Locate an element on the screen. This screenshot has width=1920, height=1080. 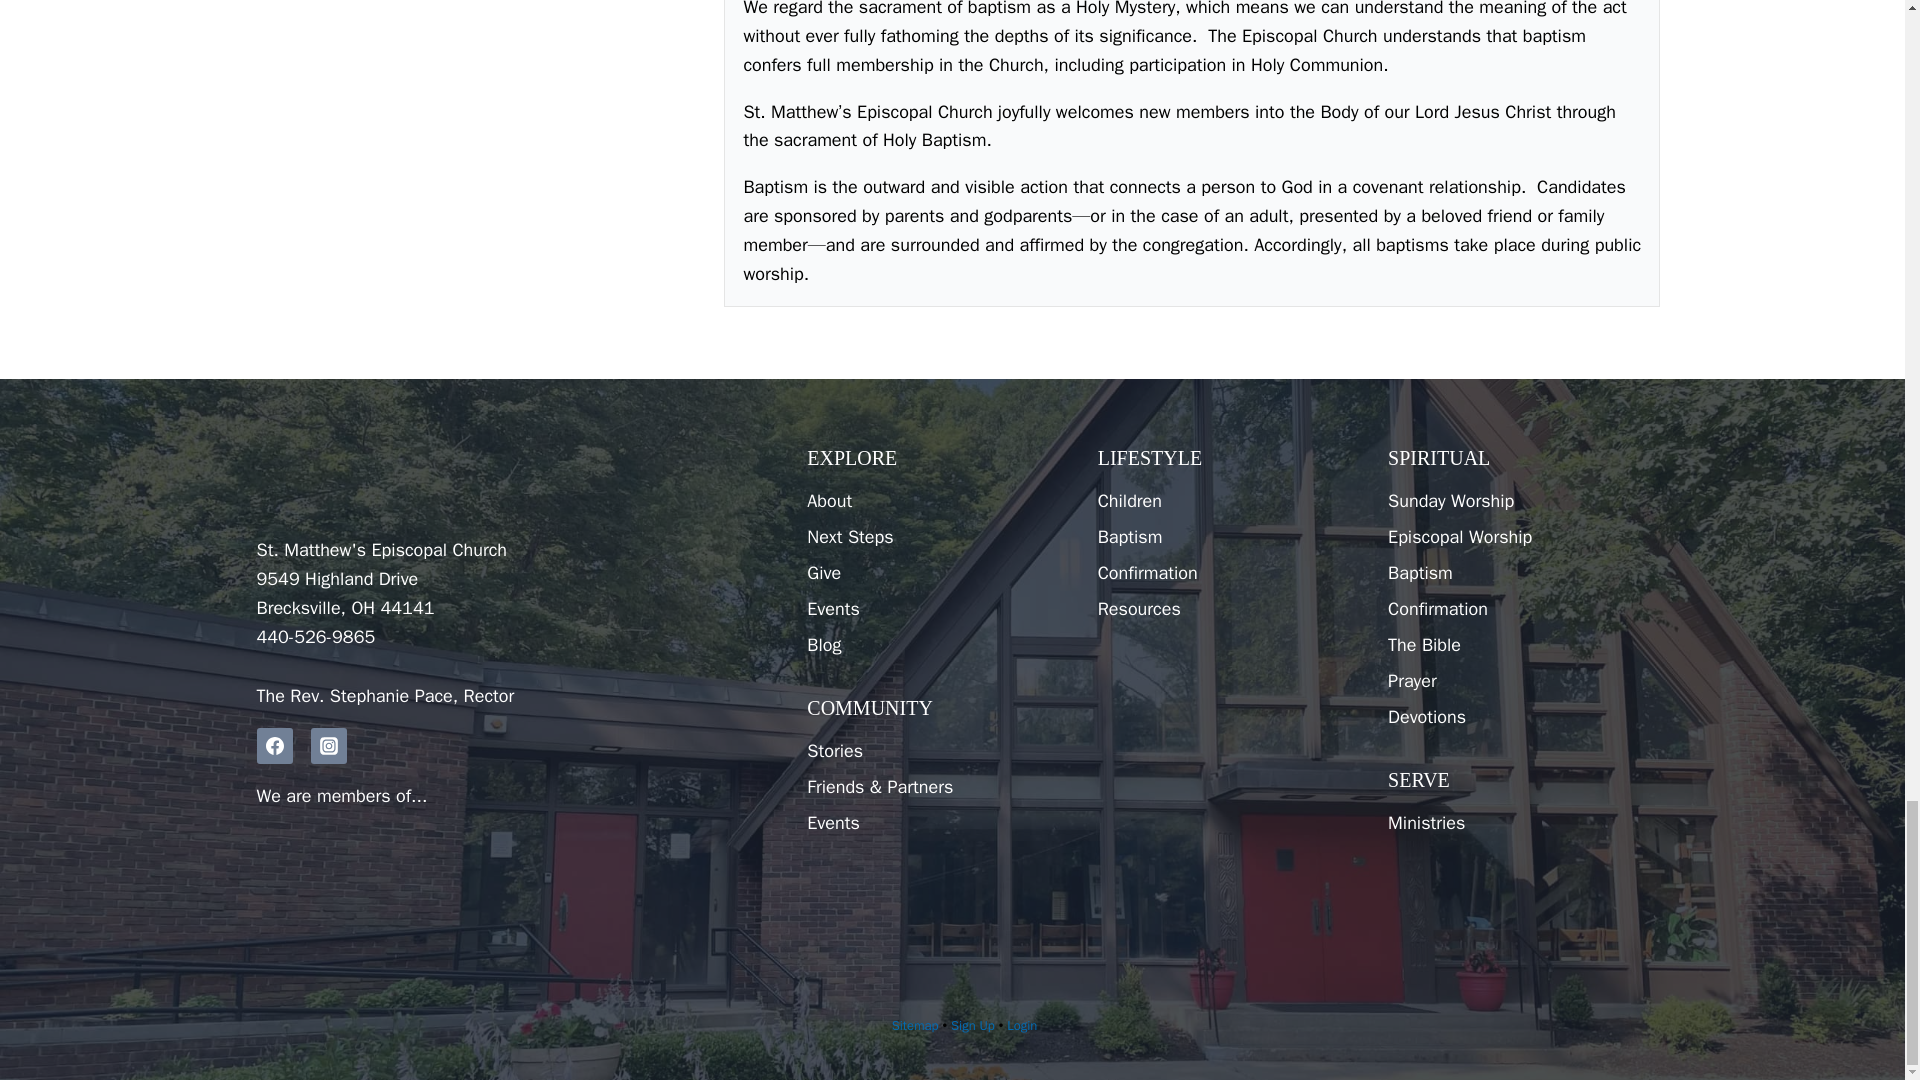
Confirmation is located at coordinates (1228, 572).